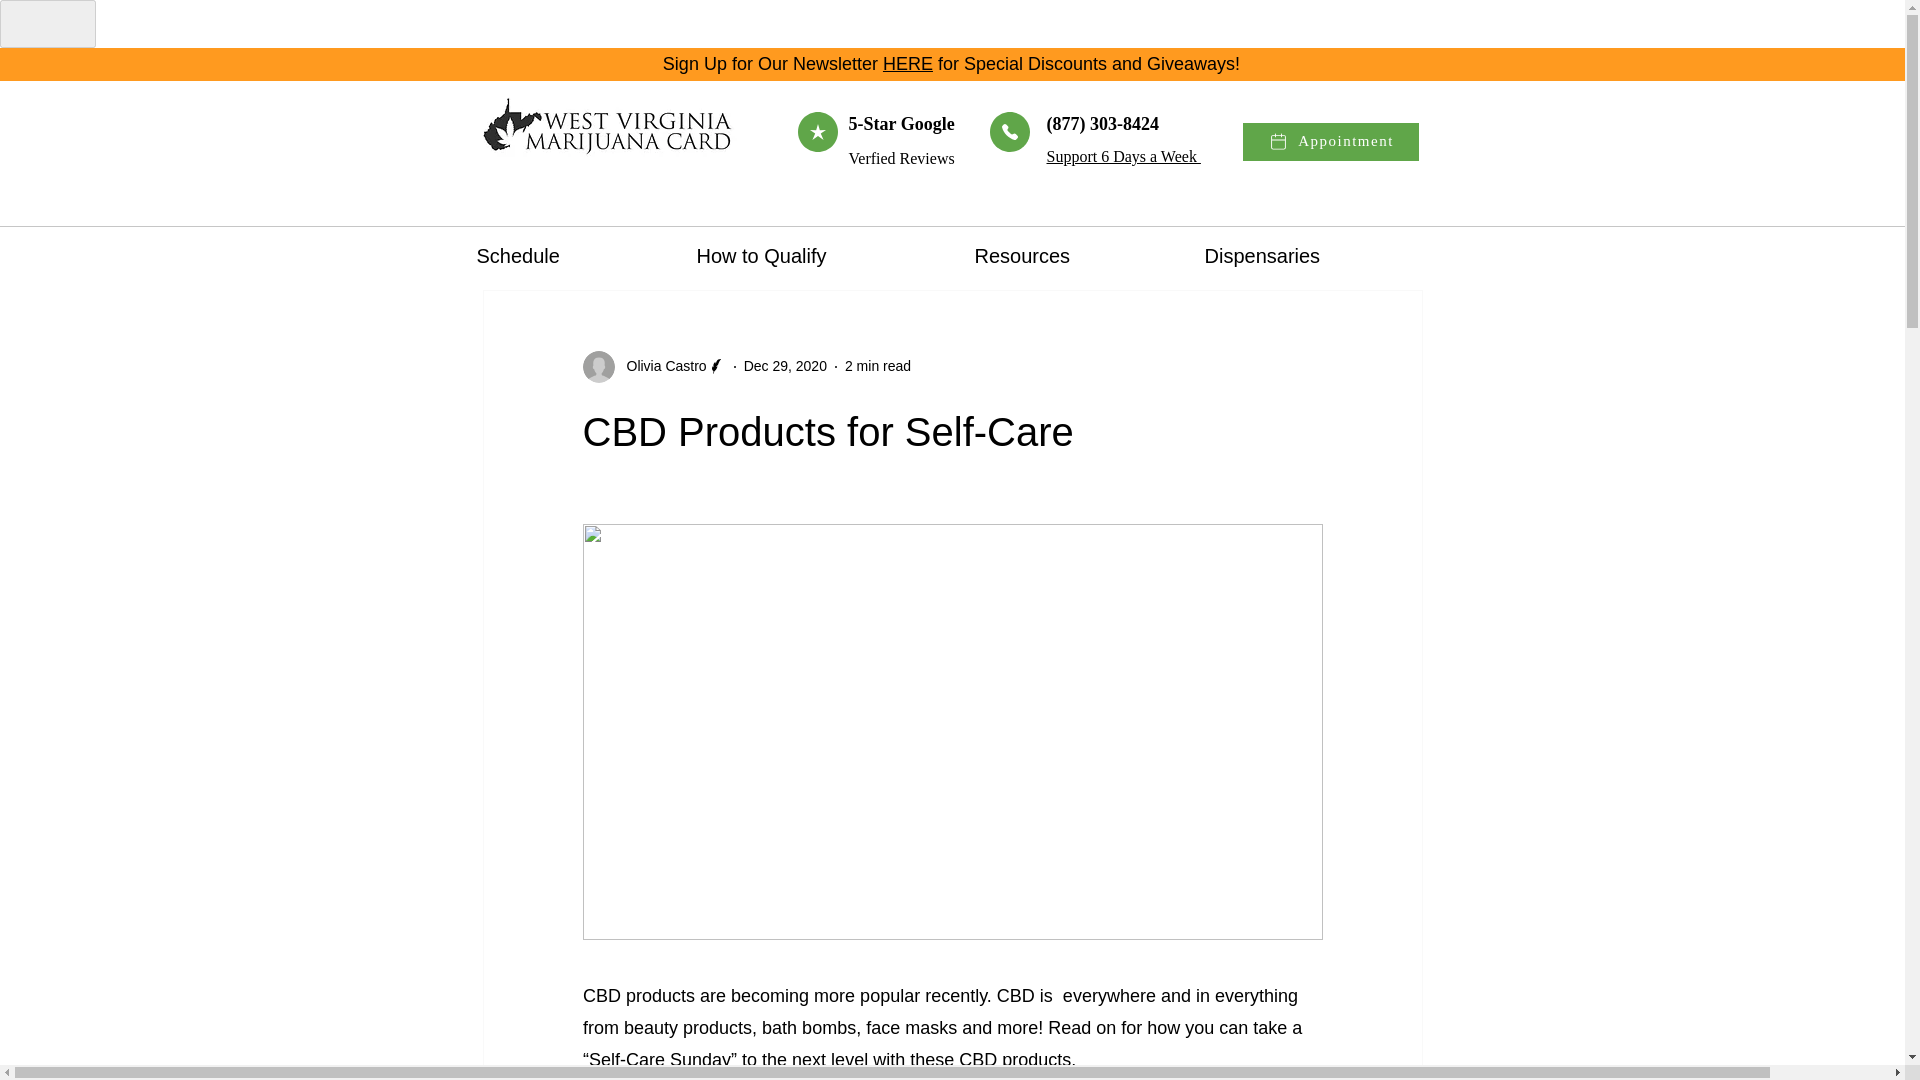  I want to click on Schedule, so click(572, 256).